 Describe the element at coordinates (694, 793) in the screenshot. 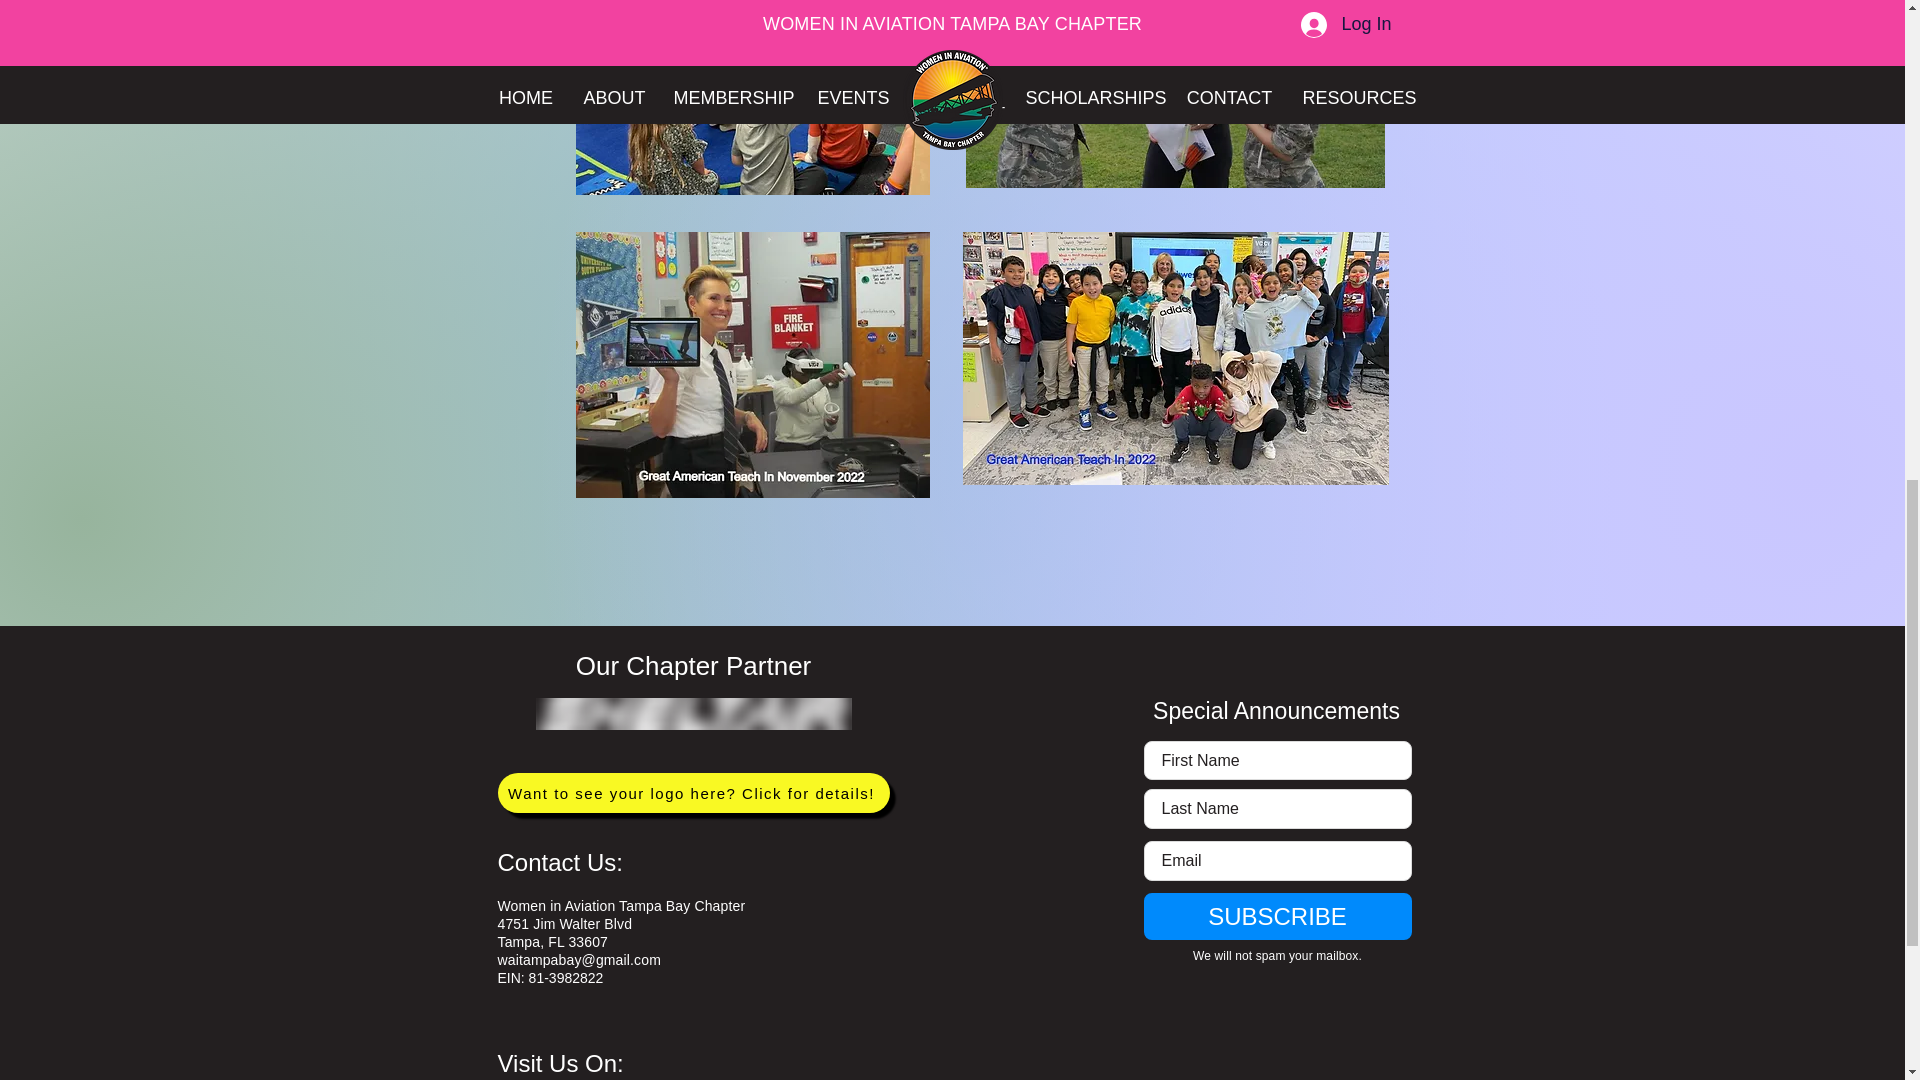

I see `Want to see your logo here? Click for details!` at that location.